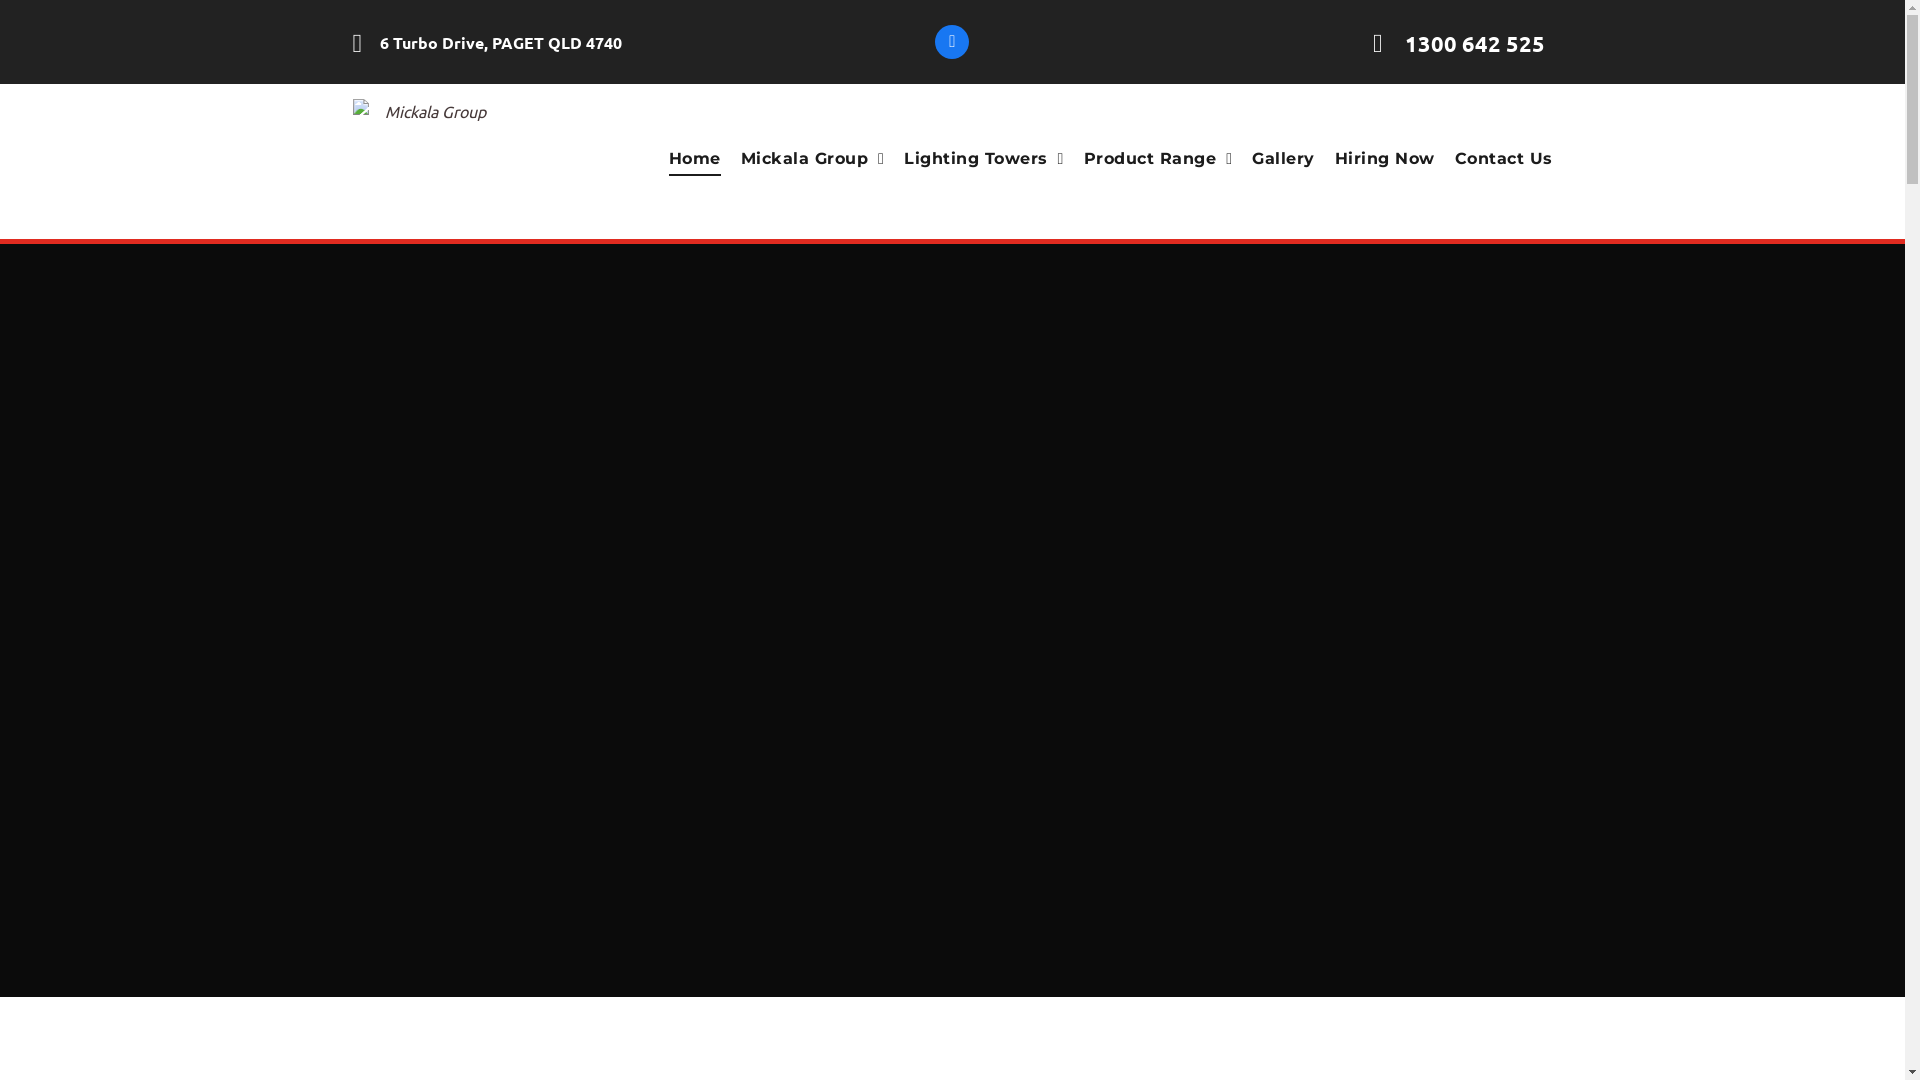 The height and width of the screenshot is (1080, 1920). I want to click on Mickala Group, so click(427, 162).